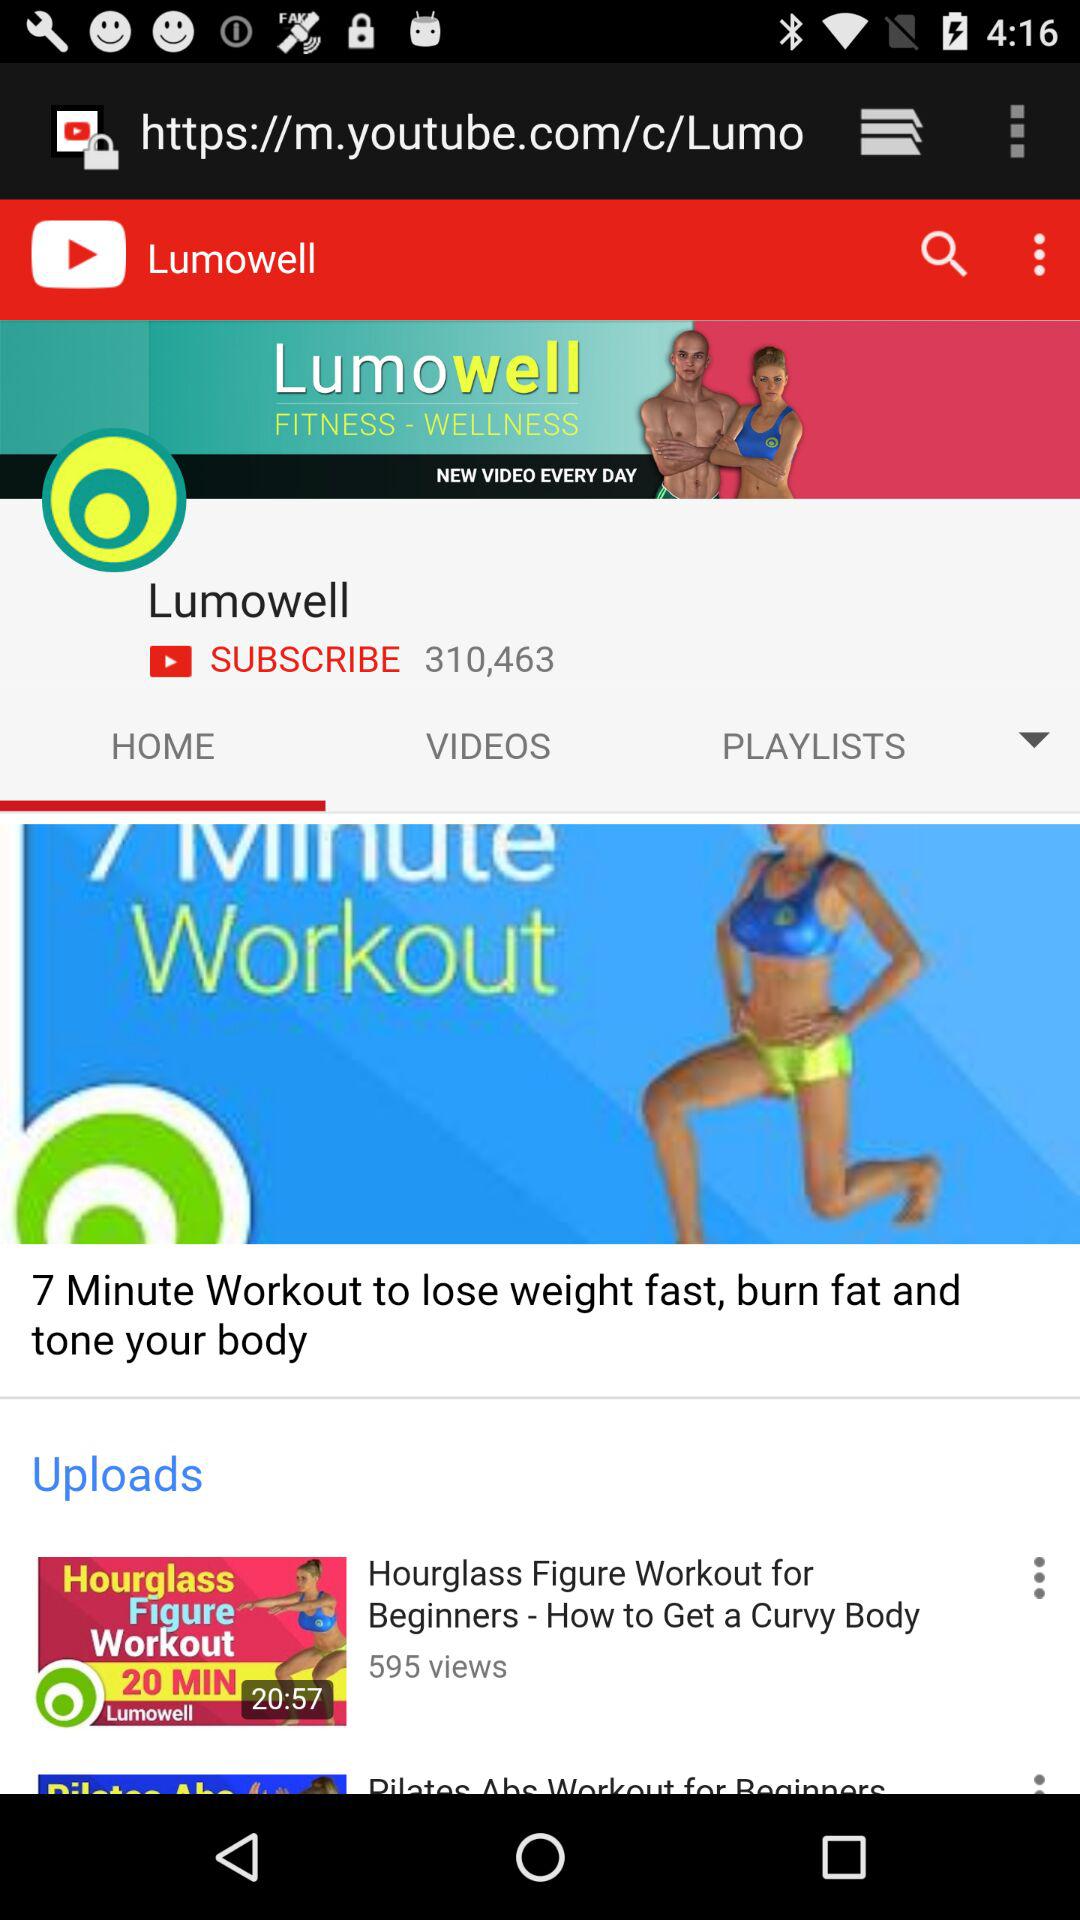 The height and width of the screenshot is (1920, 1080). I want to click on turn on the https m youtube icon, so click(472, 130).